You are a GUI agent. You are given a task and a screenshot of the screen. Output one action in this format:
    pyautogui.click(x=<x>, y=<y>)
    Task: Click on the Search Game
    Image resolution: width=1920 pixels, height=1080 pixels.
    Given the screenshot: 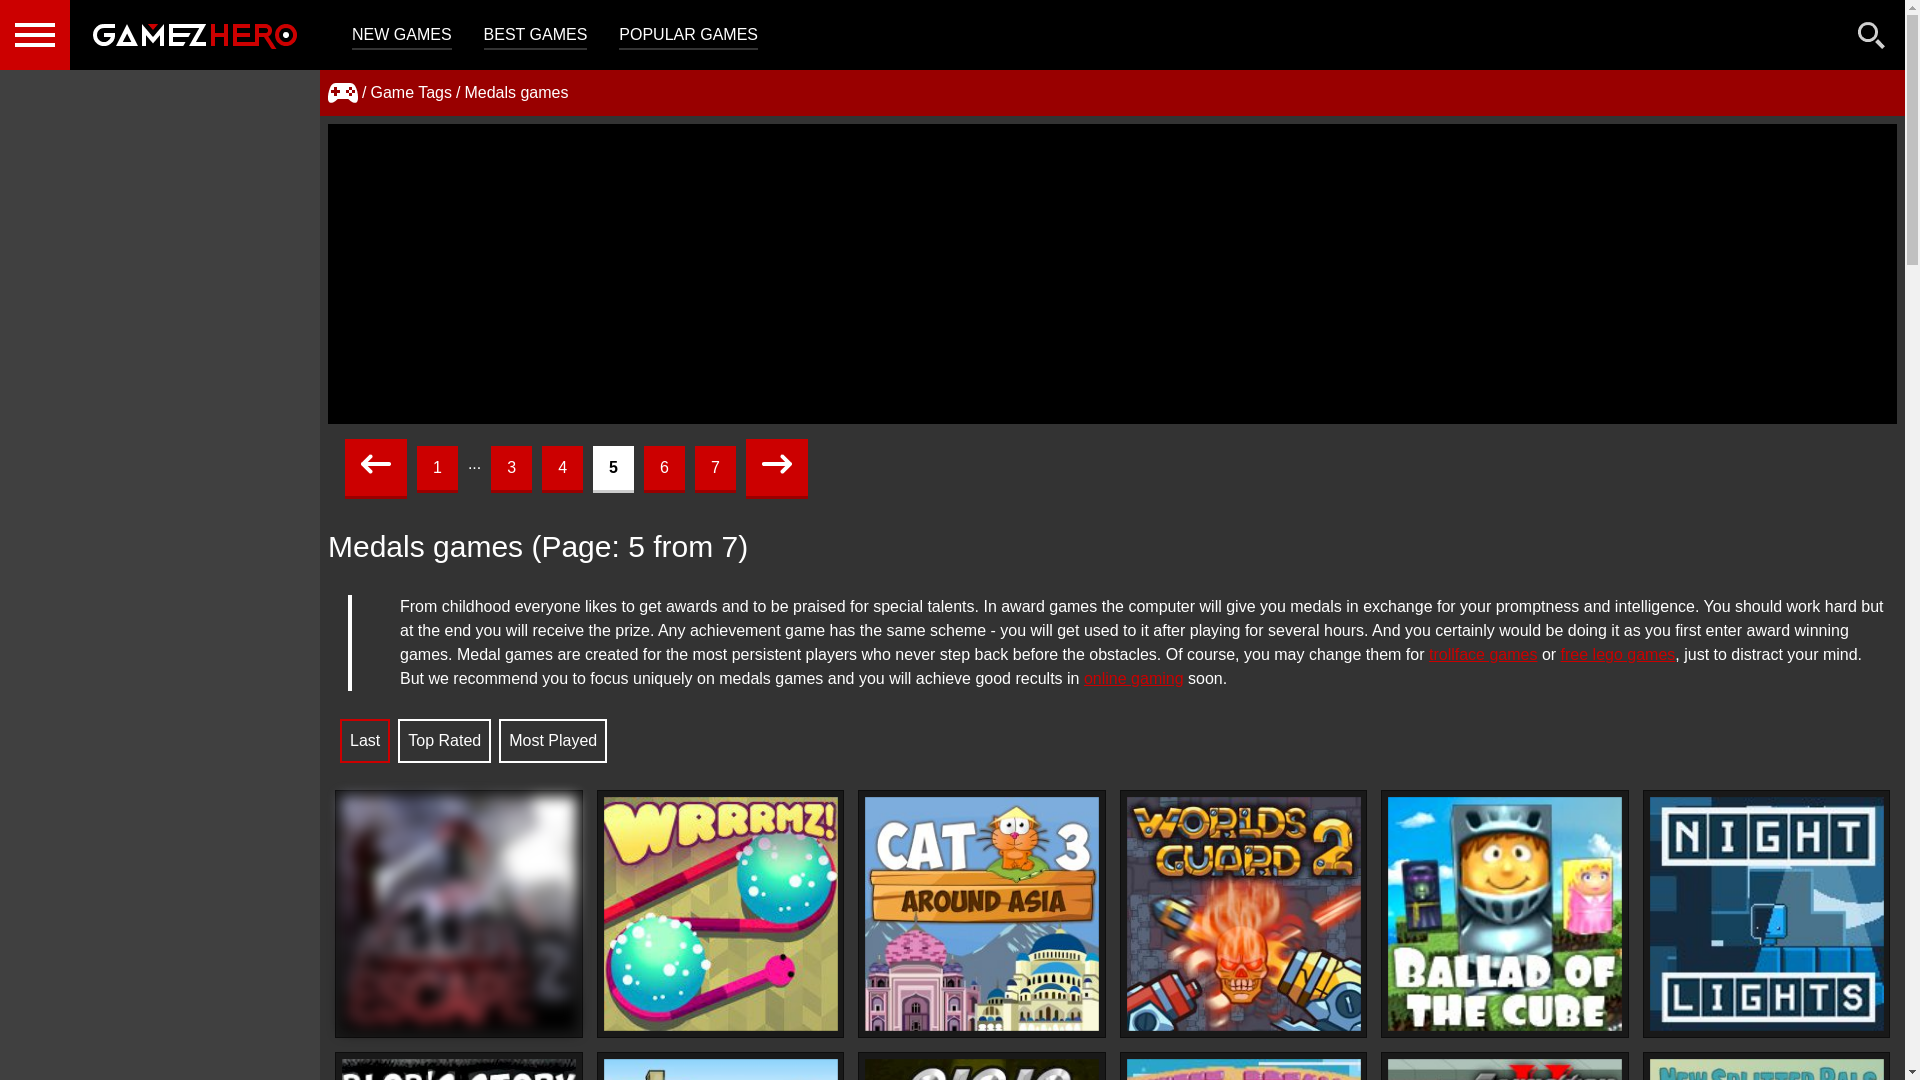 What is the action you would take?
    pyautogui.click(x=1872, y=40)
    